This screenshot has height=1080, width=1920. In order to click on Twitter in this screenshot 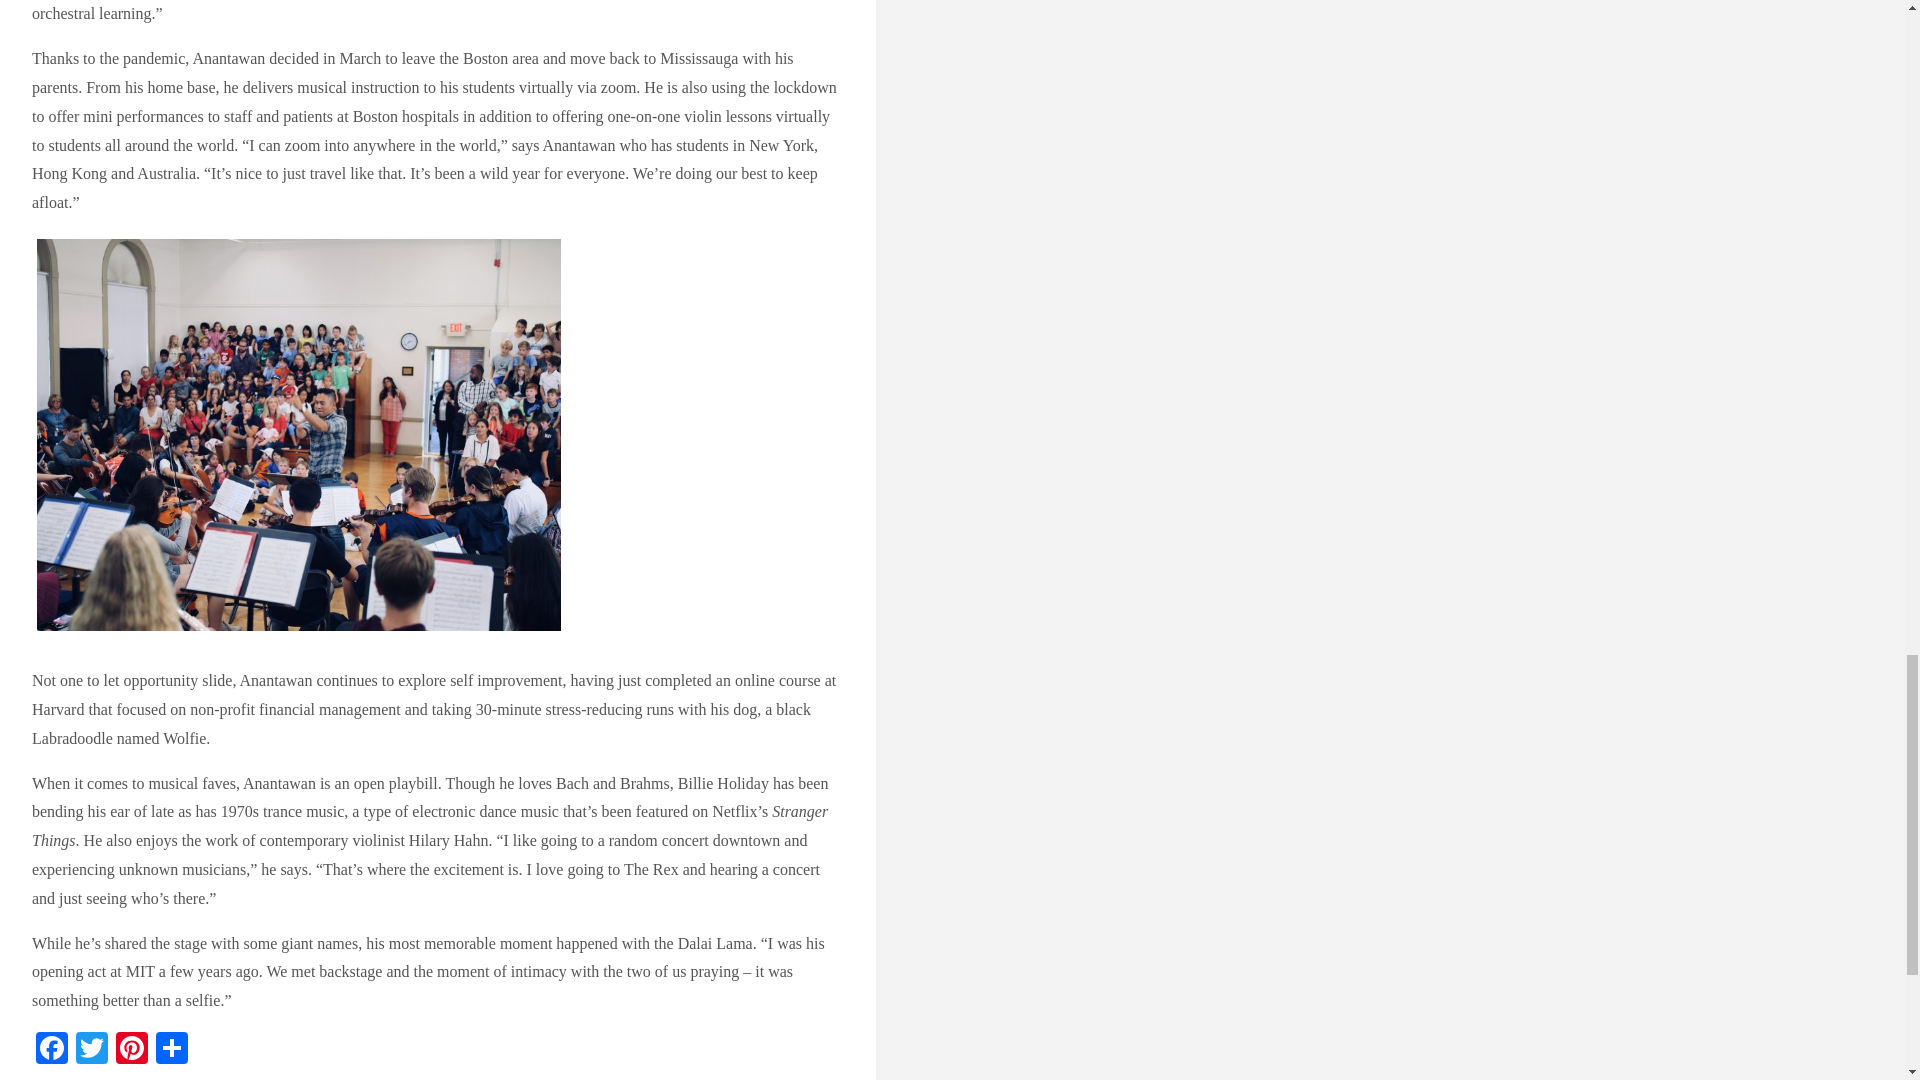, I will do `click(92, 1050)`.